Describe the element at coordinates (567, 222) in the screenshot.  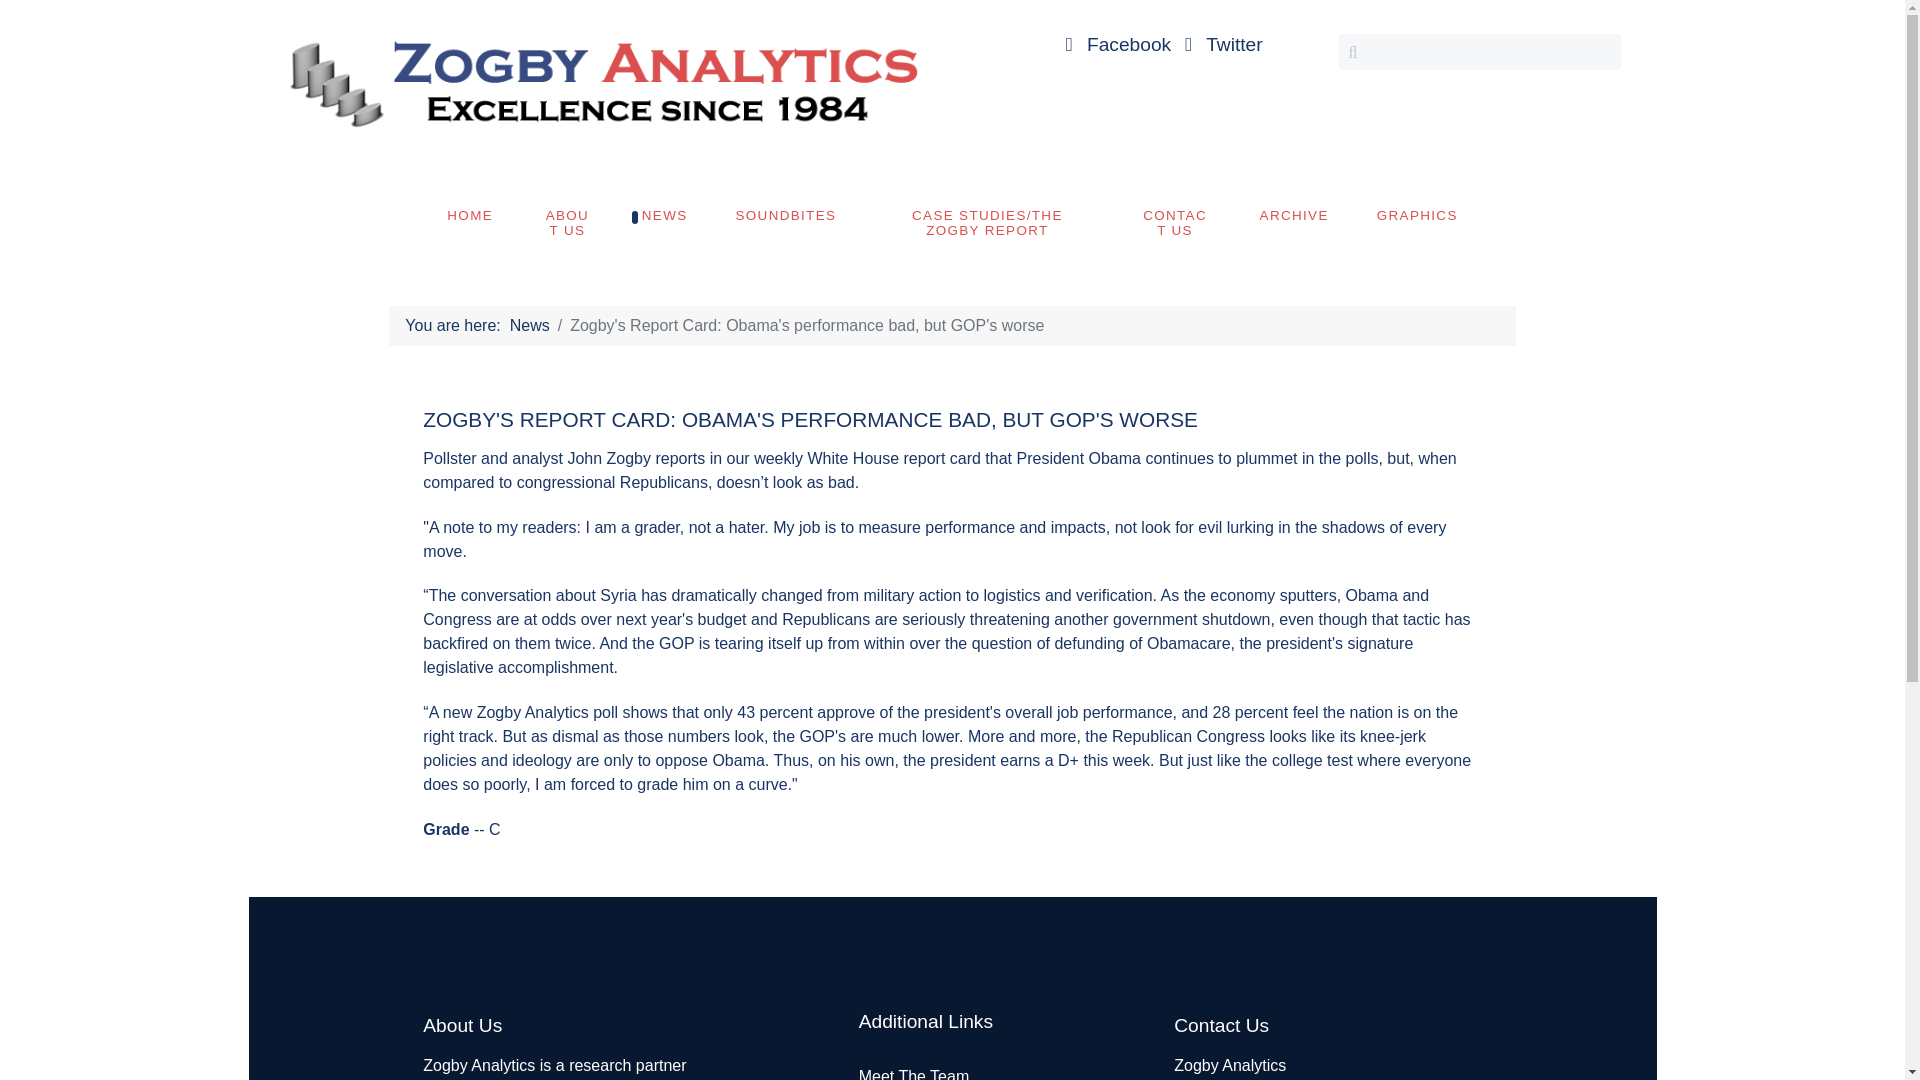
I see `ABOUT US` at that location.